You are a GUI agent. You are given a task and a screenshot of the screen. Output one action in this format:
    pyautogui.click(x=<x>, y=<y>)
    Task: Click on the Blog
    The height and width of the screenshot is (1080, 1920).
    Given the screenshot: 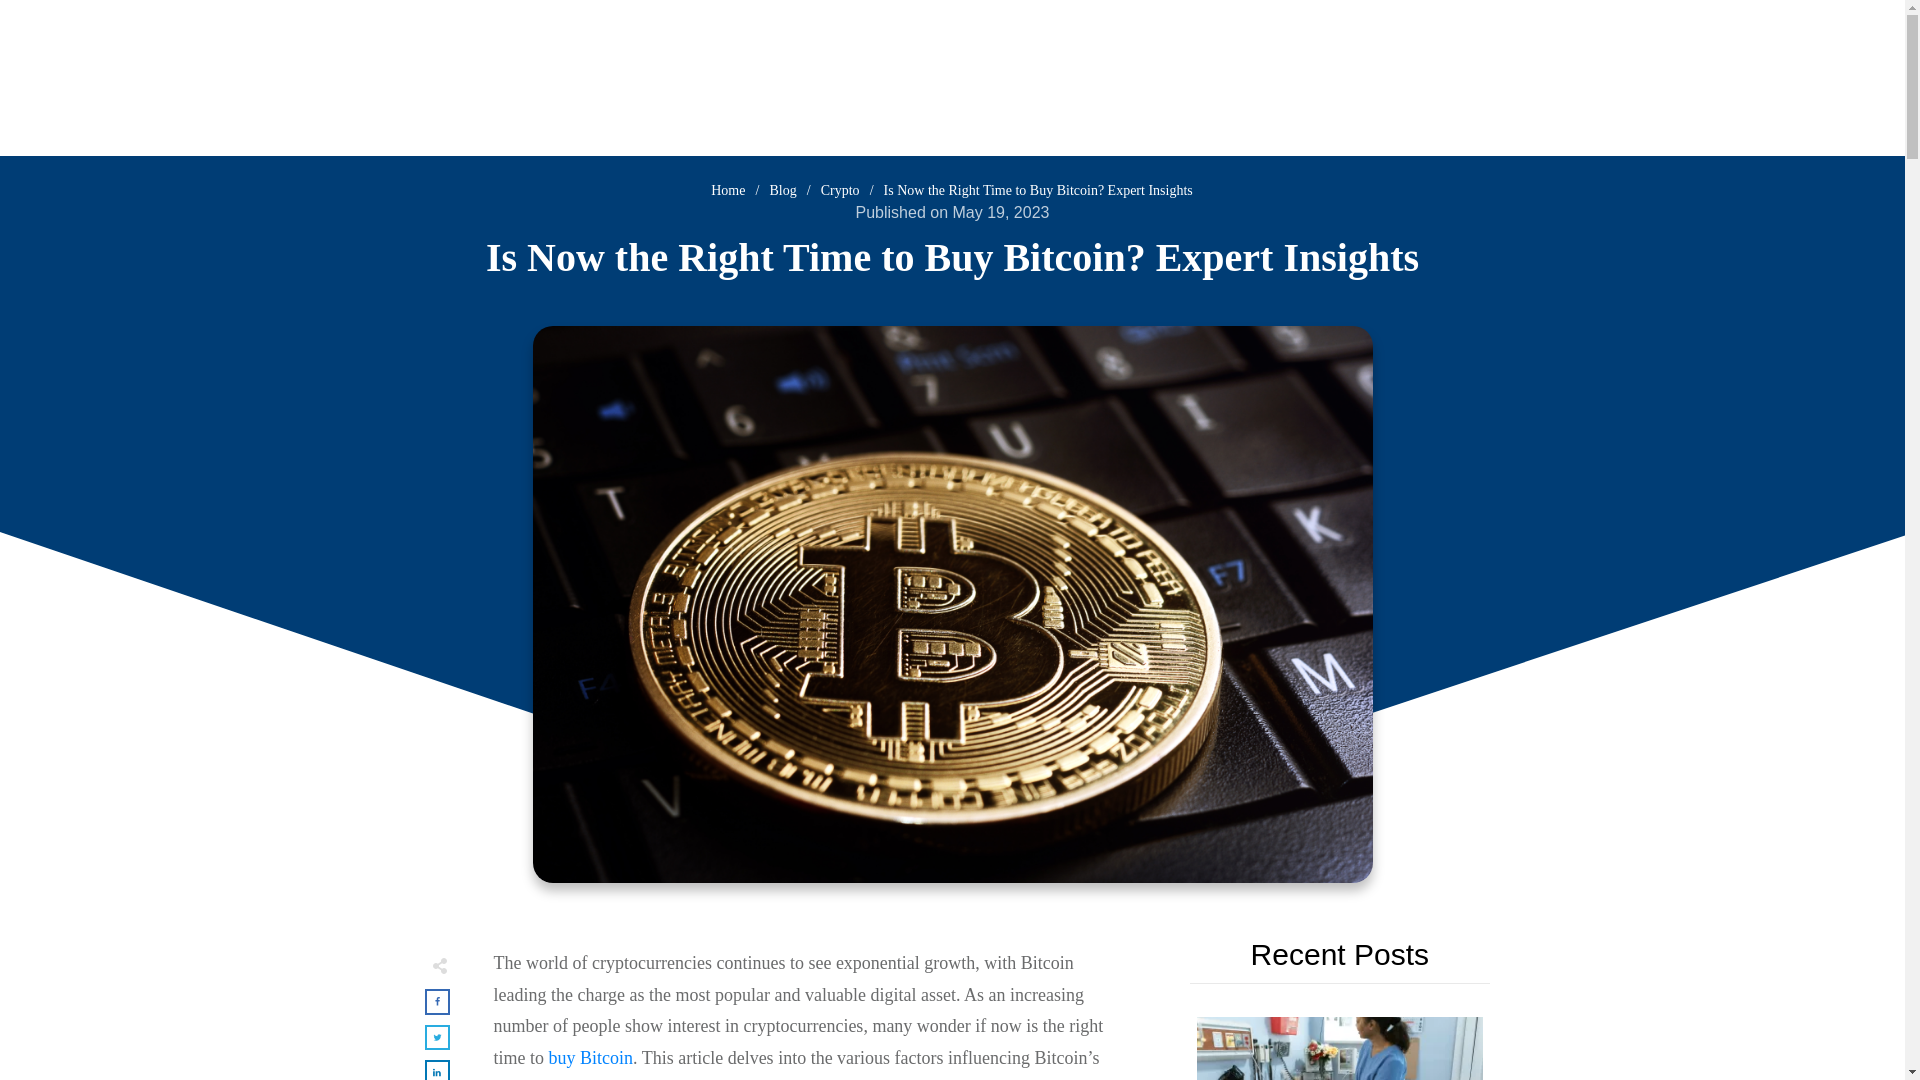 What is the action you would take?
    pyautogui.click(x=782, y=190)
    